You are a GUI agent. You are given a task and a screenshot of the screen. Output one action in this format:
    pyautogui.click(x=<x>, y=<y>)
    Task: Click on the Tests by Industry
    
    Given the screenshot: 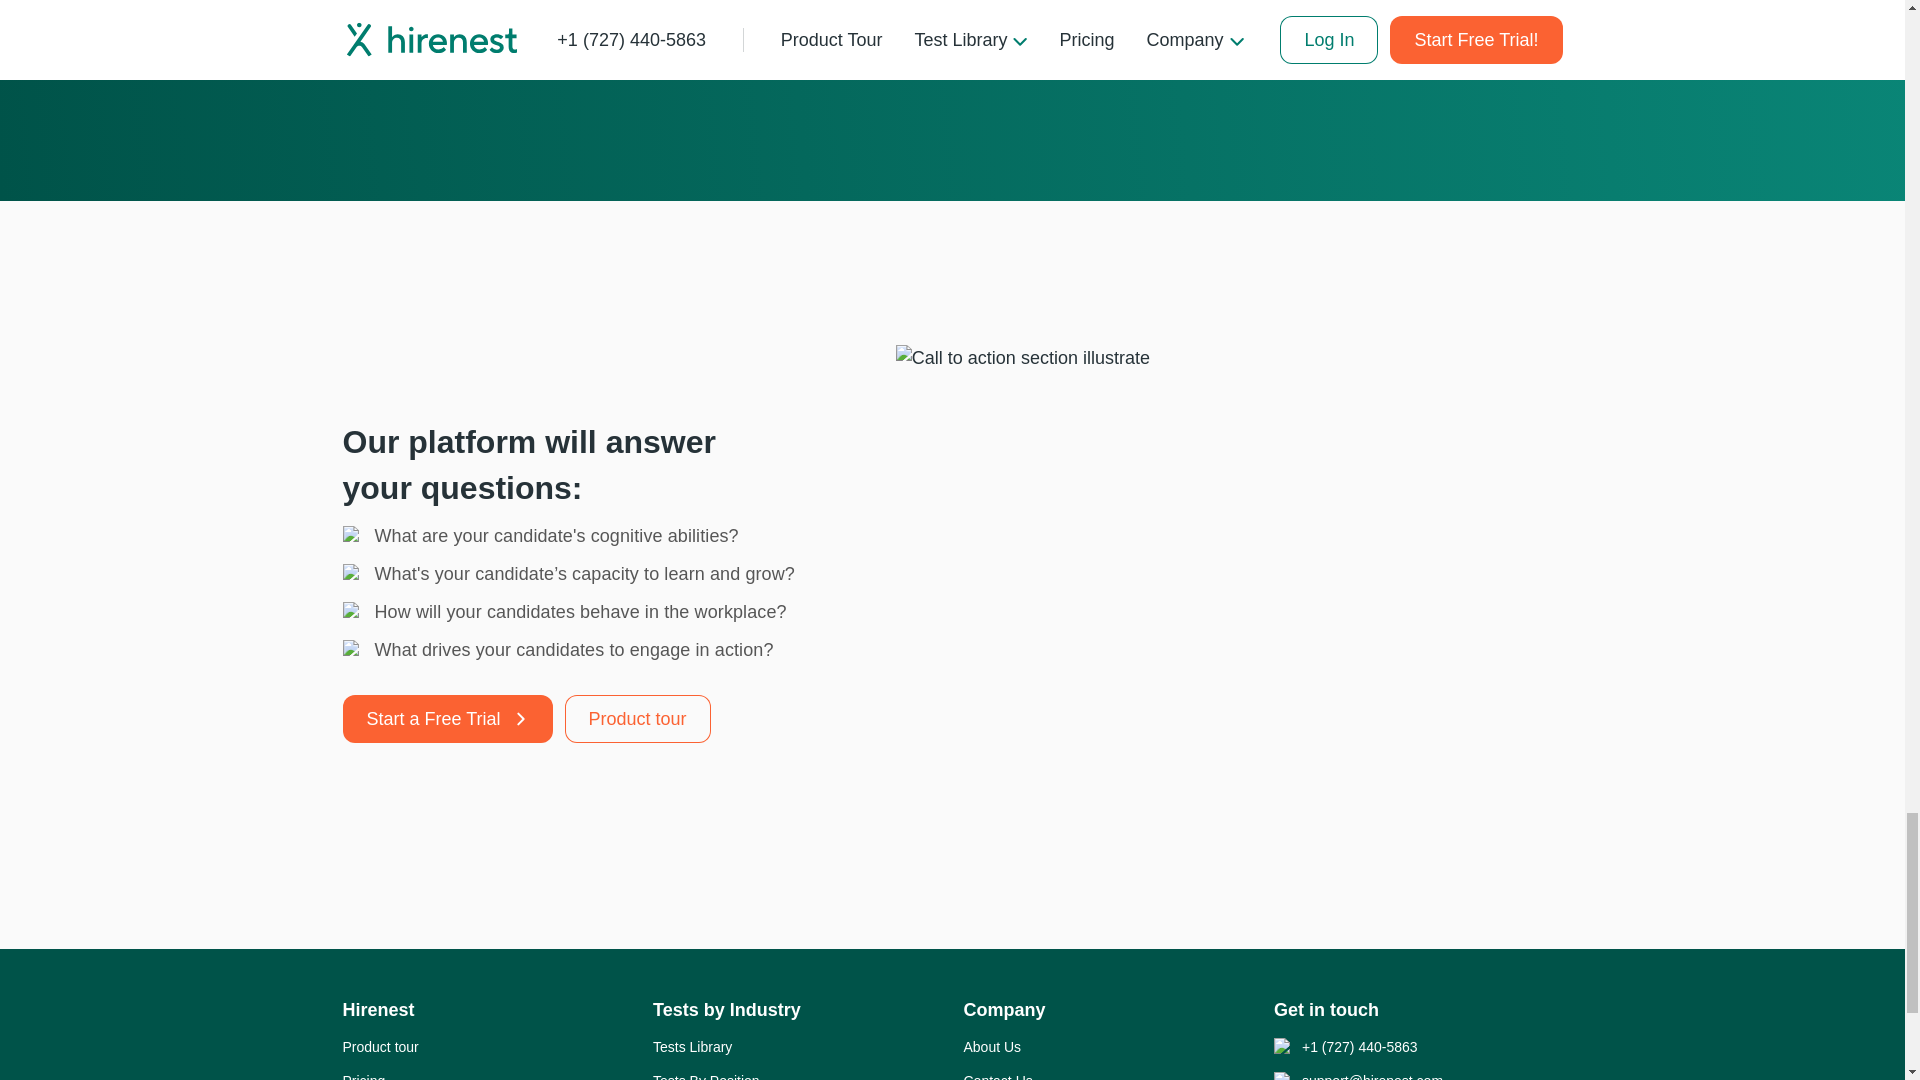 What is the action you would take?
    pyautogui.click(x=726, y=1010)
    